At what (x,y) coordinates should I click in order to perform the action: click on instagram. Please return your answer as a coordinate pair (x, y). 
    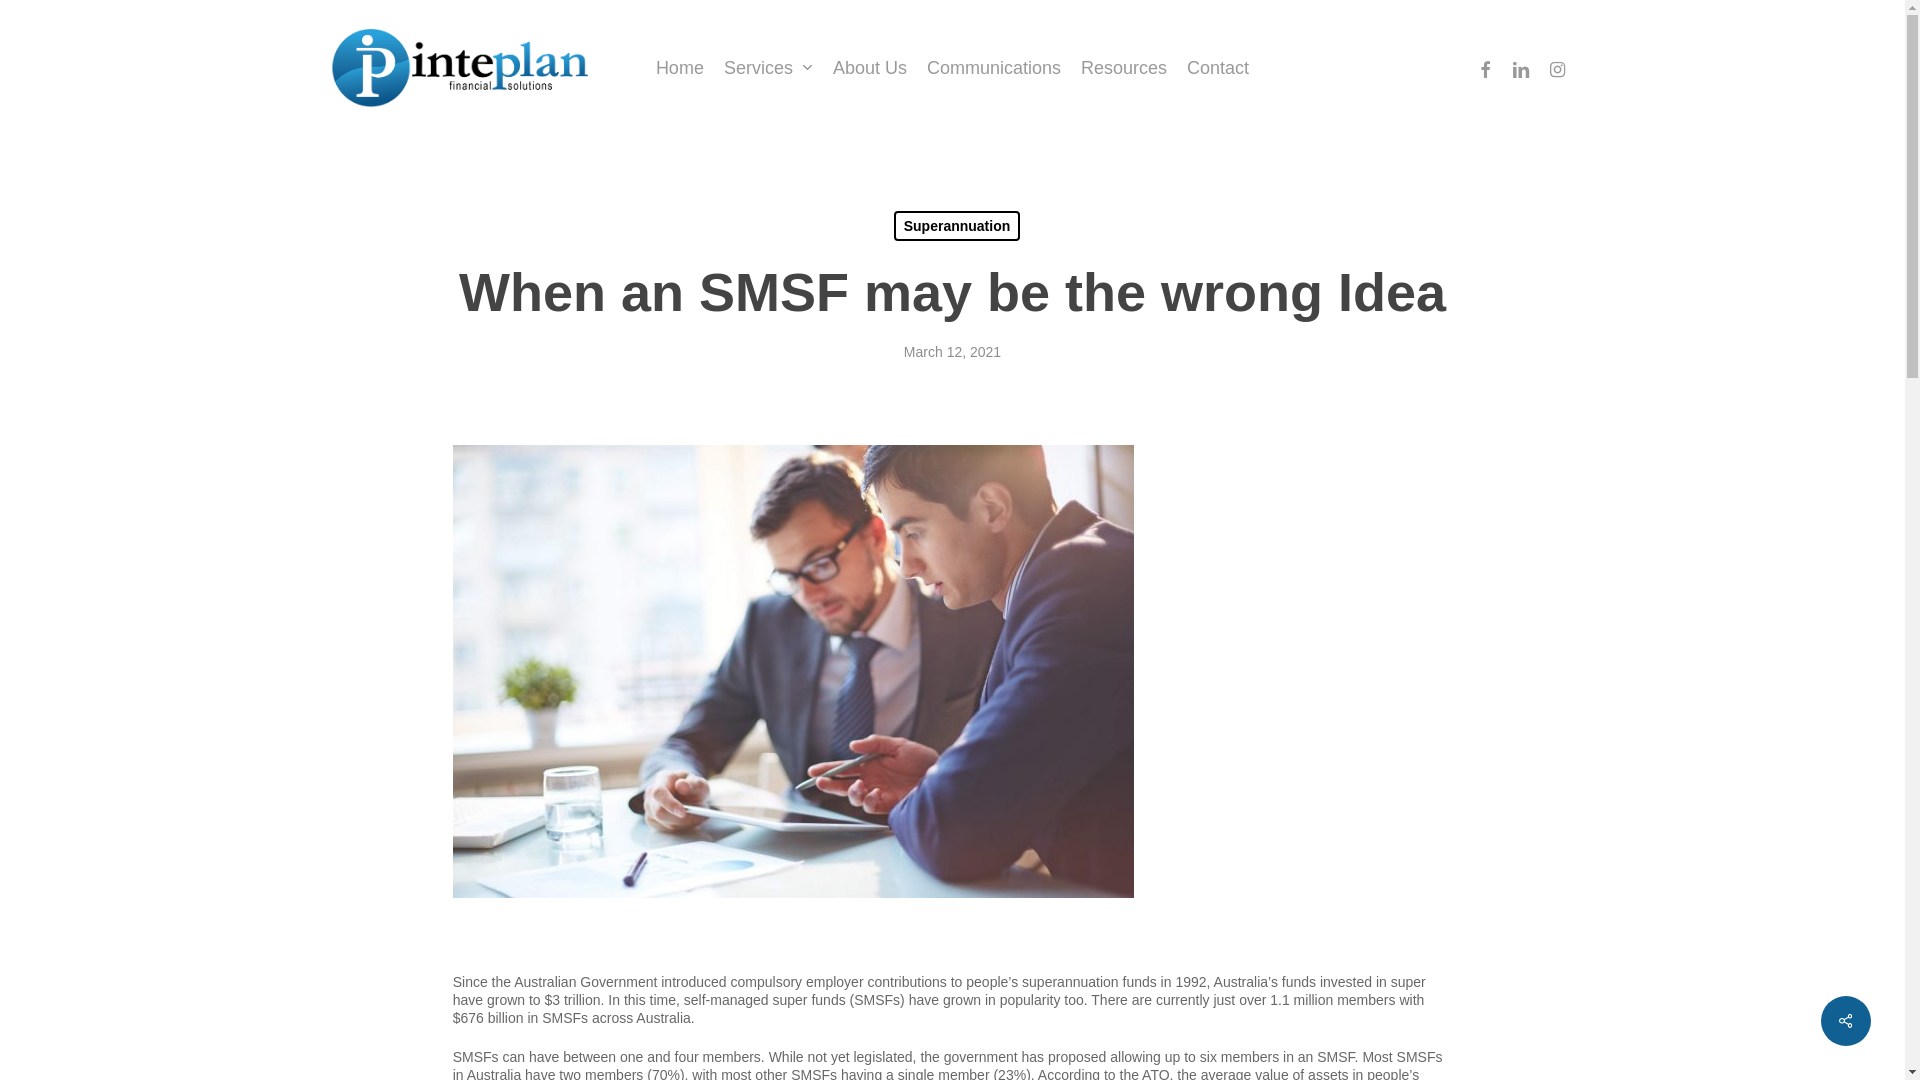
    Looking at the image, I should click on (1557, 68).